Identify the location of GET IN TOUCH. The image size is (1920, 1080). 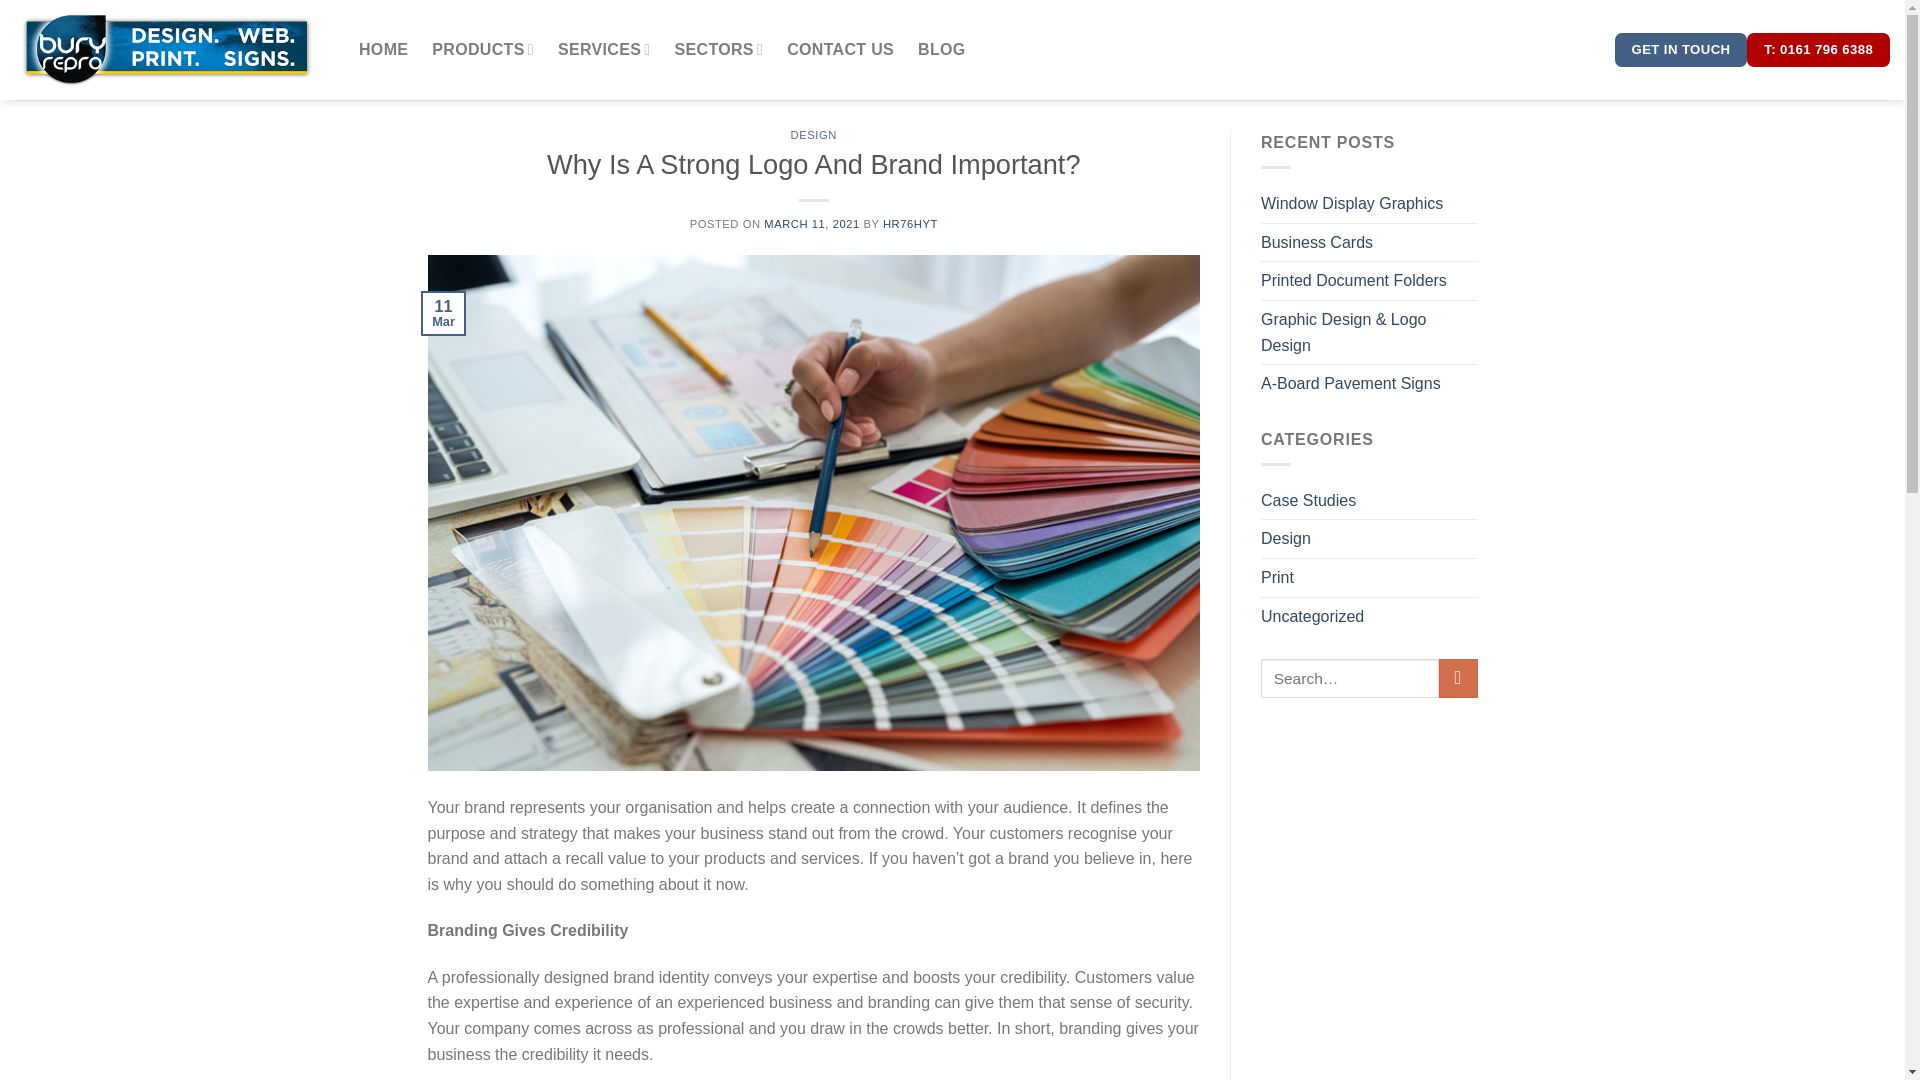
(1680, 50).